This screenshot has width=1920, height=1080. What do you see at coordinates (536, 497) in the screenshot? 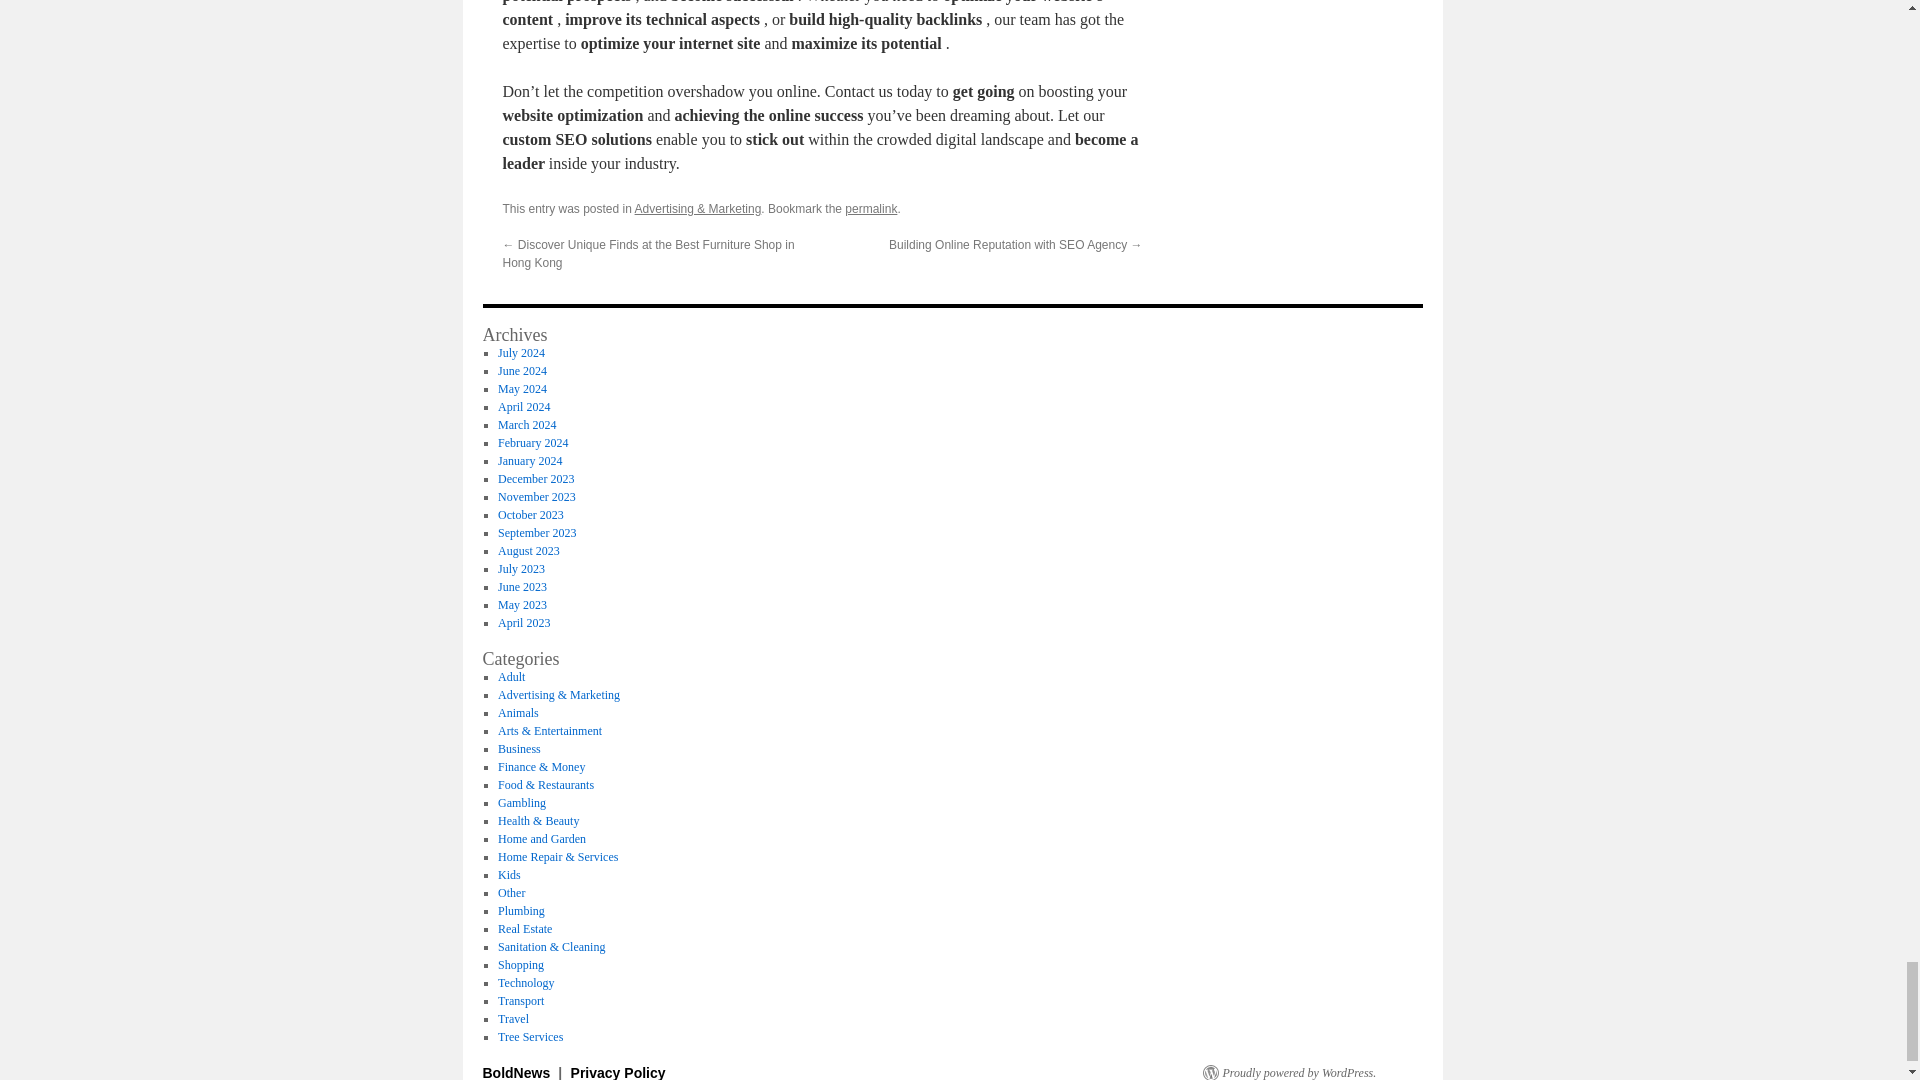
I see `November 2023` at bounding box center [536, 497].